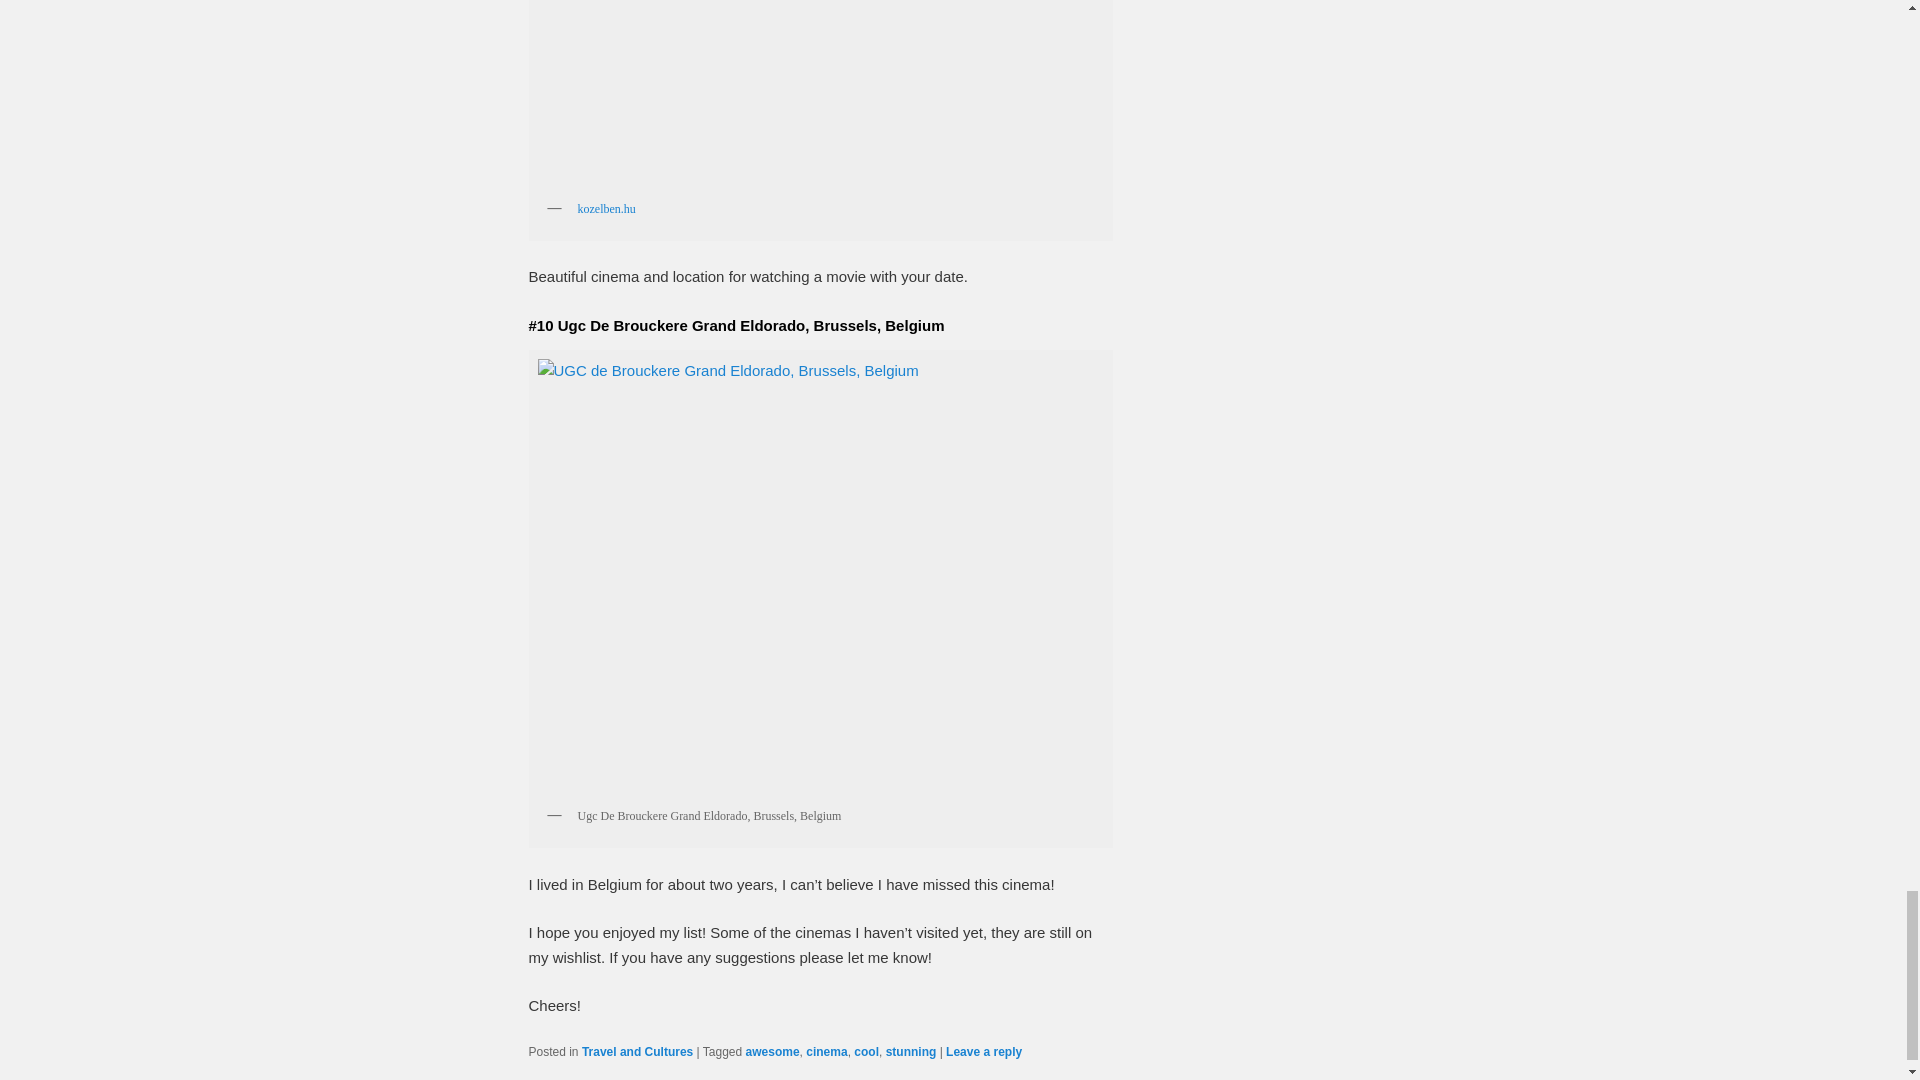 Image resolution: width=1920 pixels, height=1080 pixels. I want to click on cinema, so click(826, 1052).